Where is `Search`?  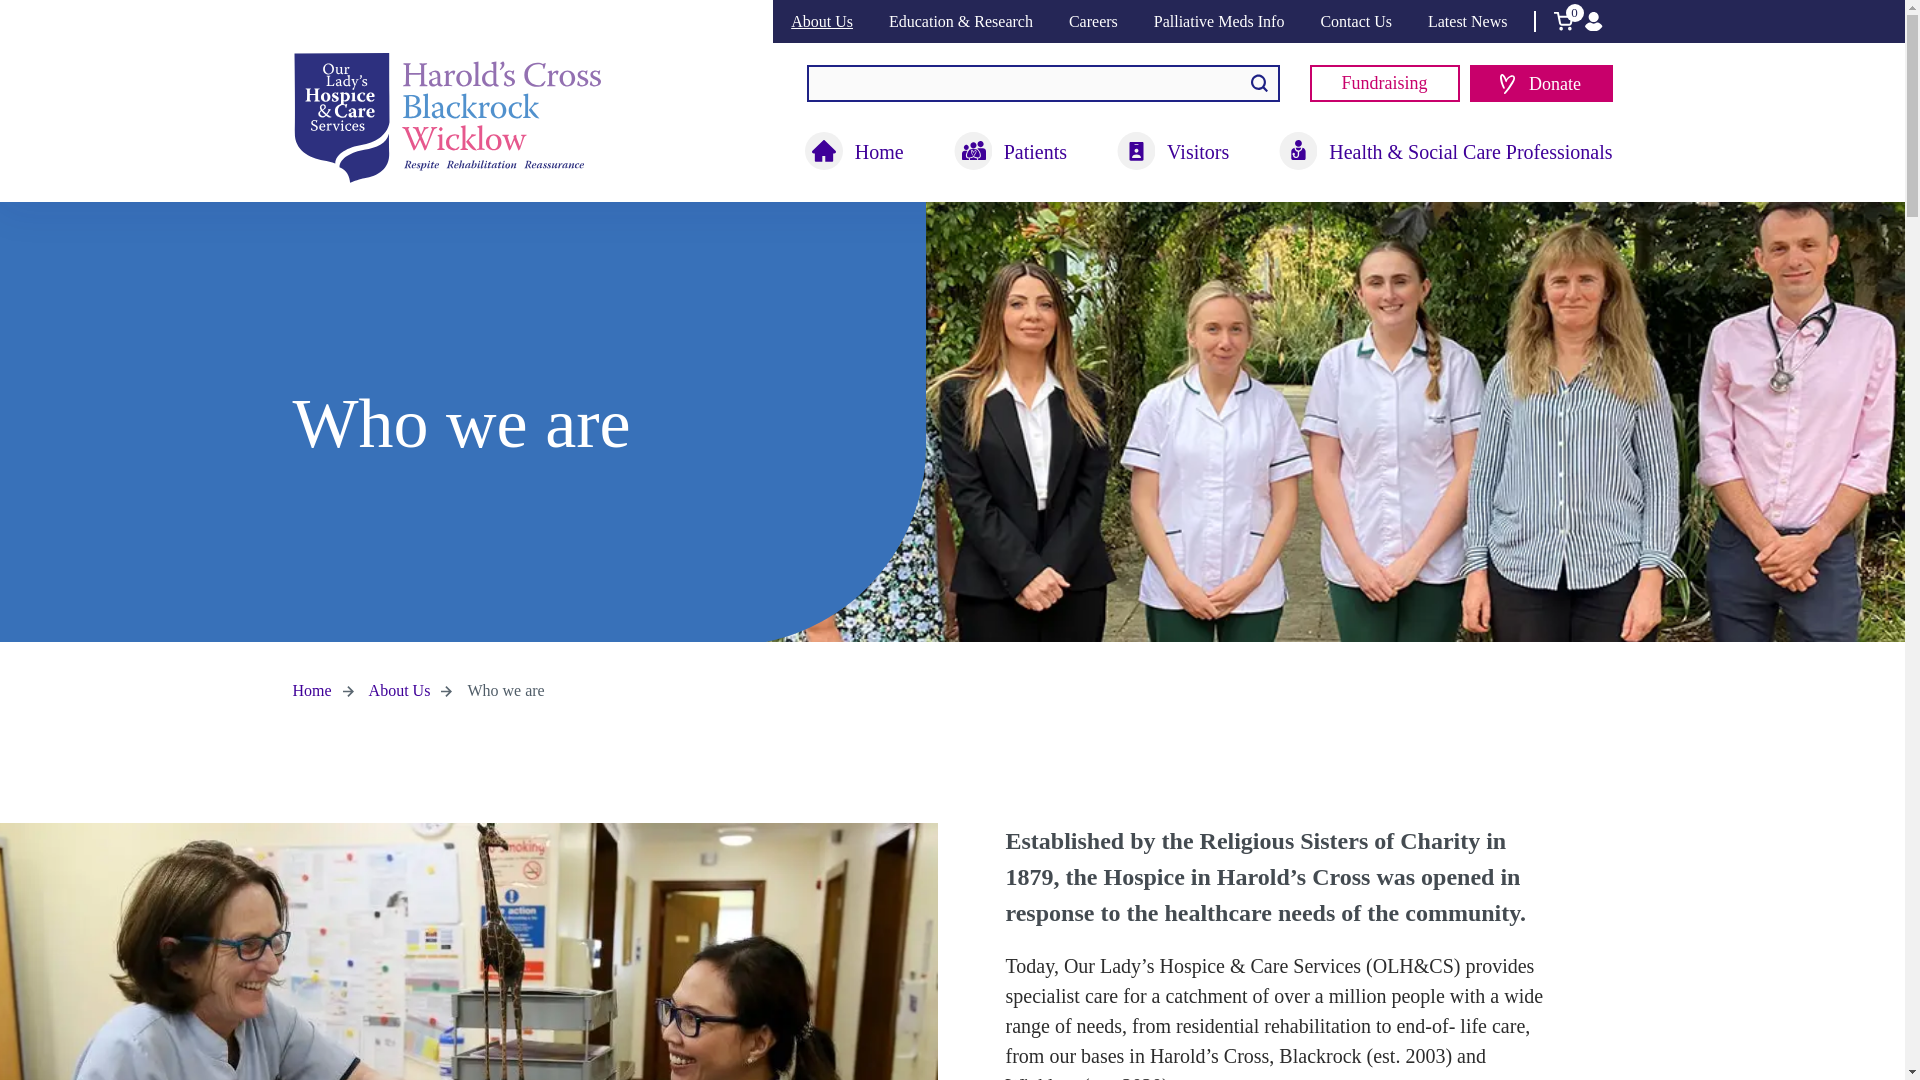 Search is located at coordinates (1258, 83).